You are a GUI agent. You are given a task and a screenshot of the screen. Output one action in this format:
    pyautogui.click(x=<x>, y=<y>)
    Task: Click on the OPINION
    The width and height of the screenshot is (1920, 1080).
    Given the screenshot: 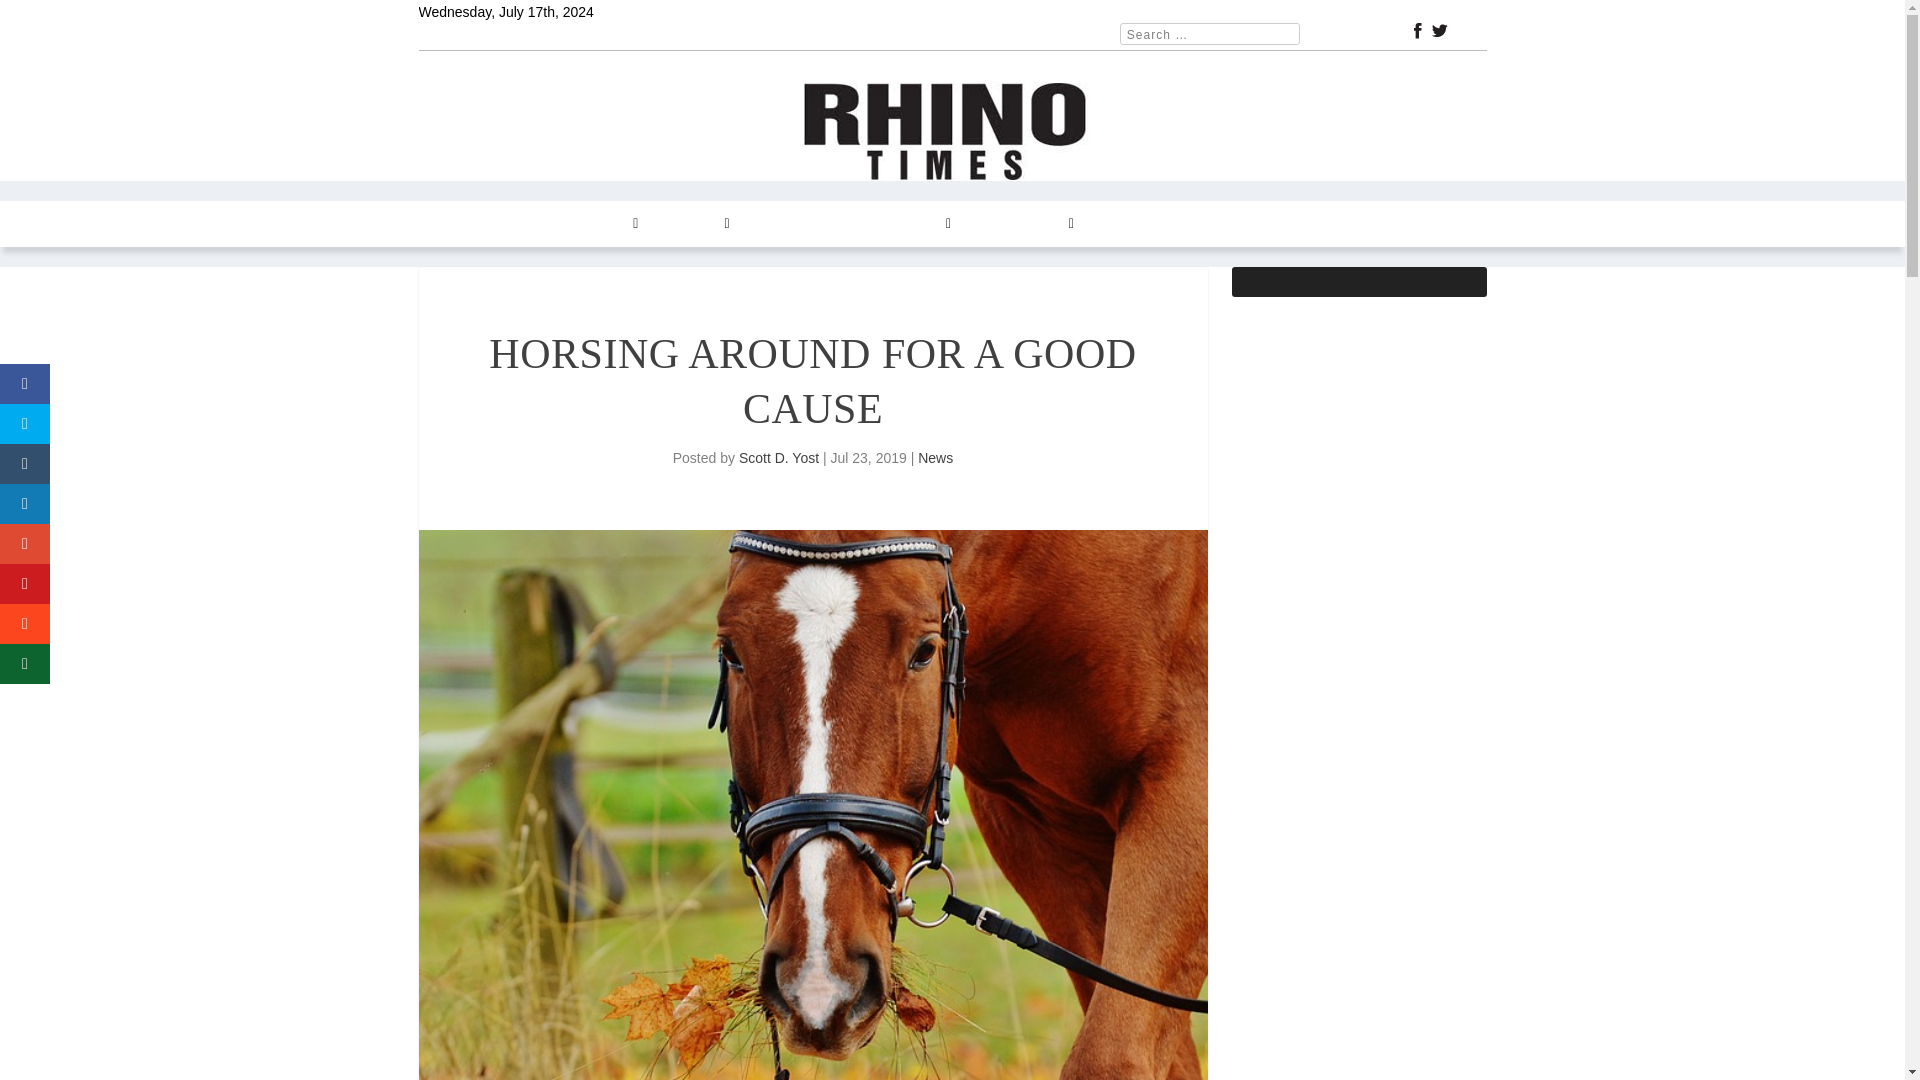 What is the action you would take?
    pyautogui.click(x=694, y=224)
    